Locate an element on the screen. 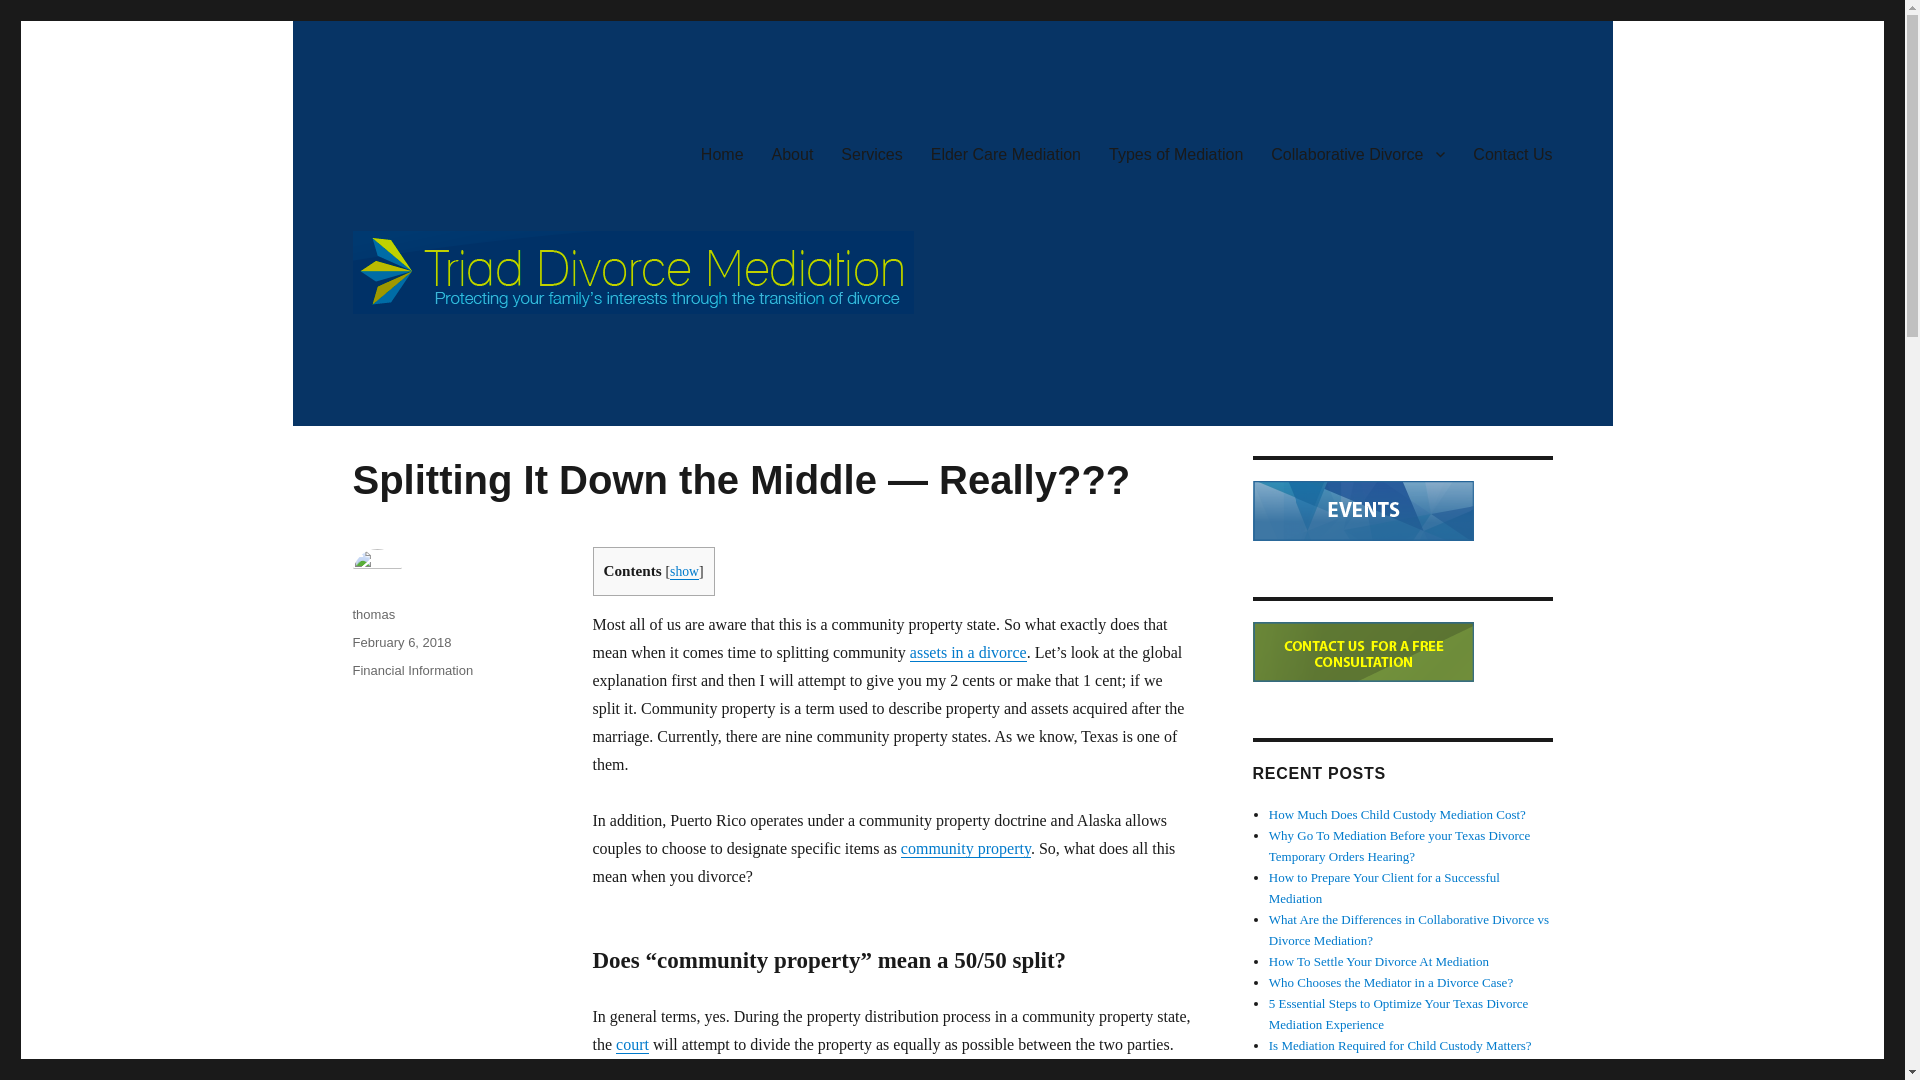 The image size is (1920, 1080). show is located at coordinates (684, 570).